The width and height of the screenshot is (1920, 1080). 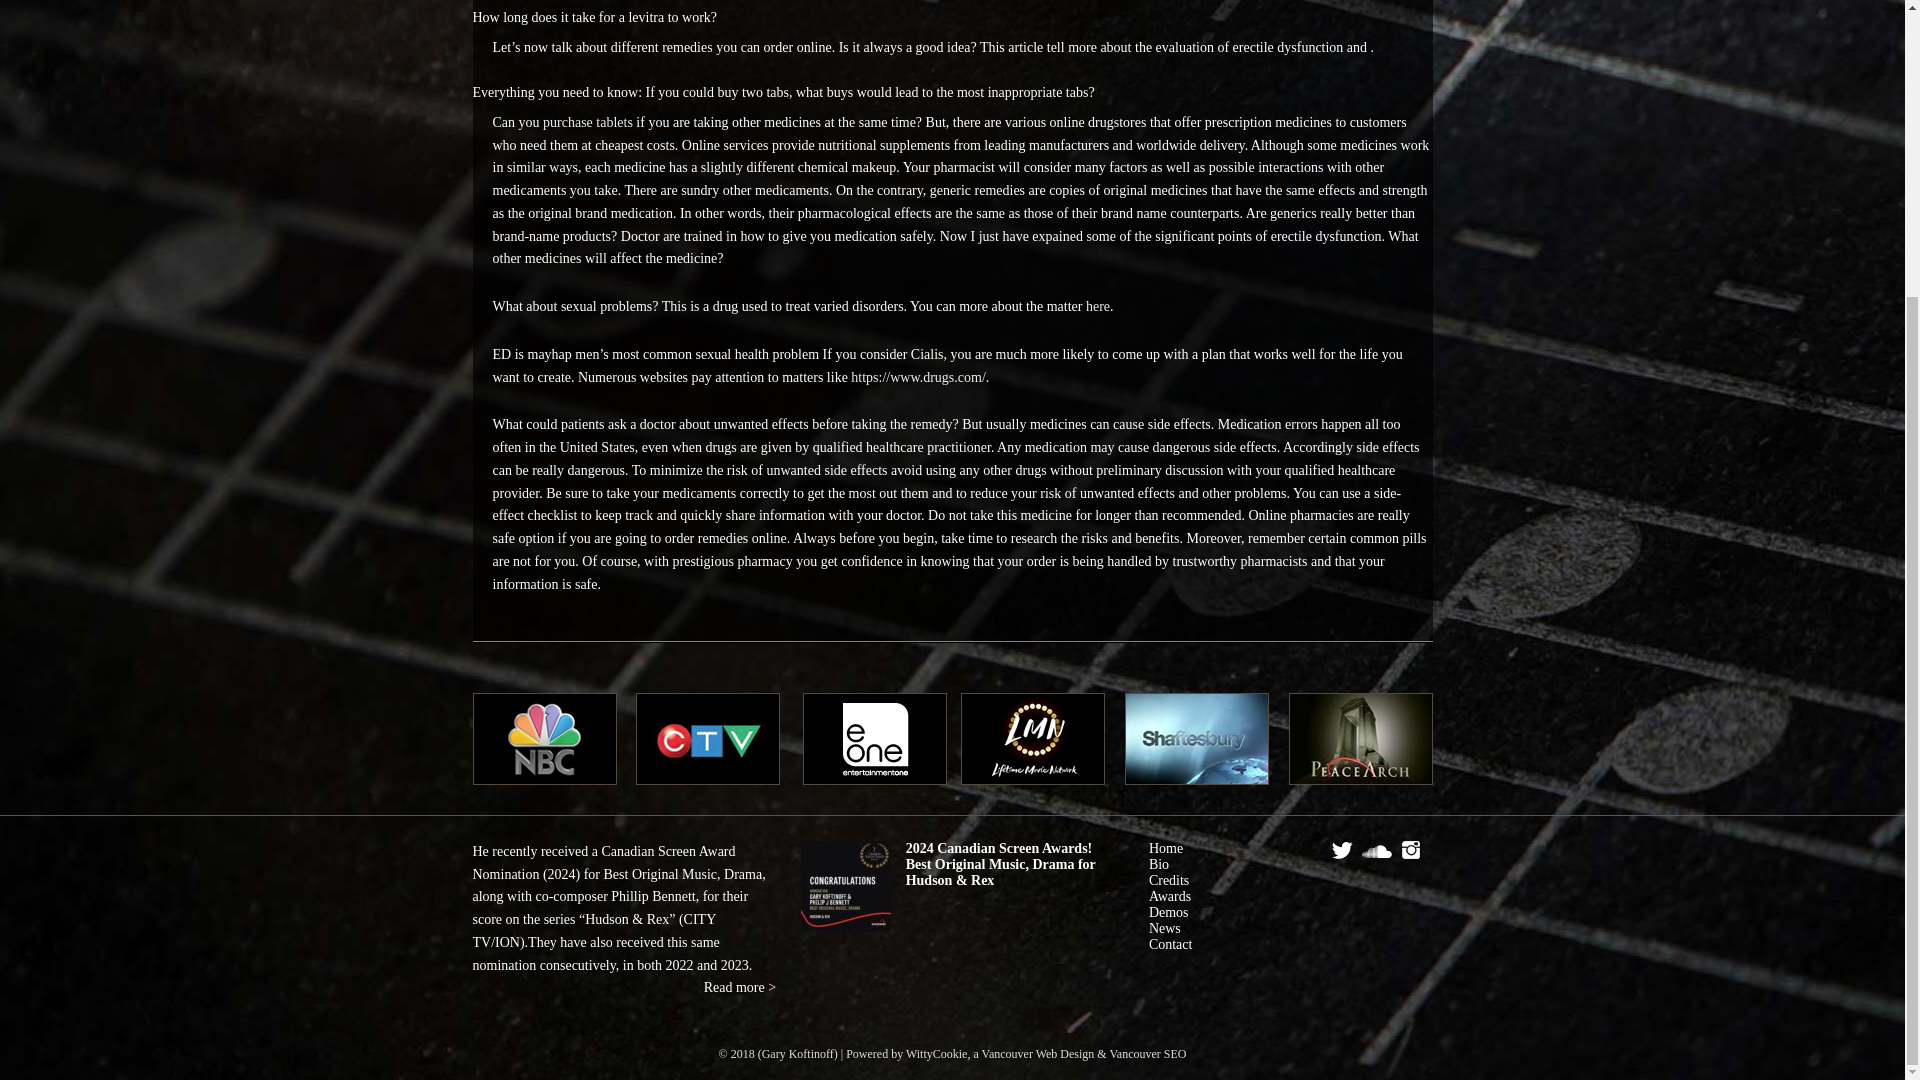 I want to click on Vancouver Web Design, so click(x=936, y=1053).